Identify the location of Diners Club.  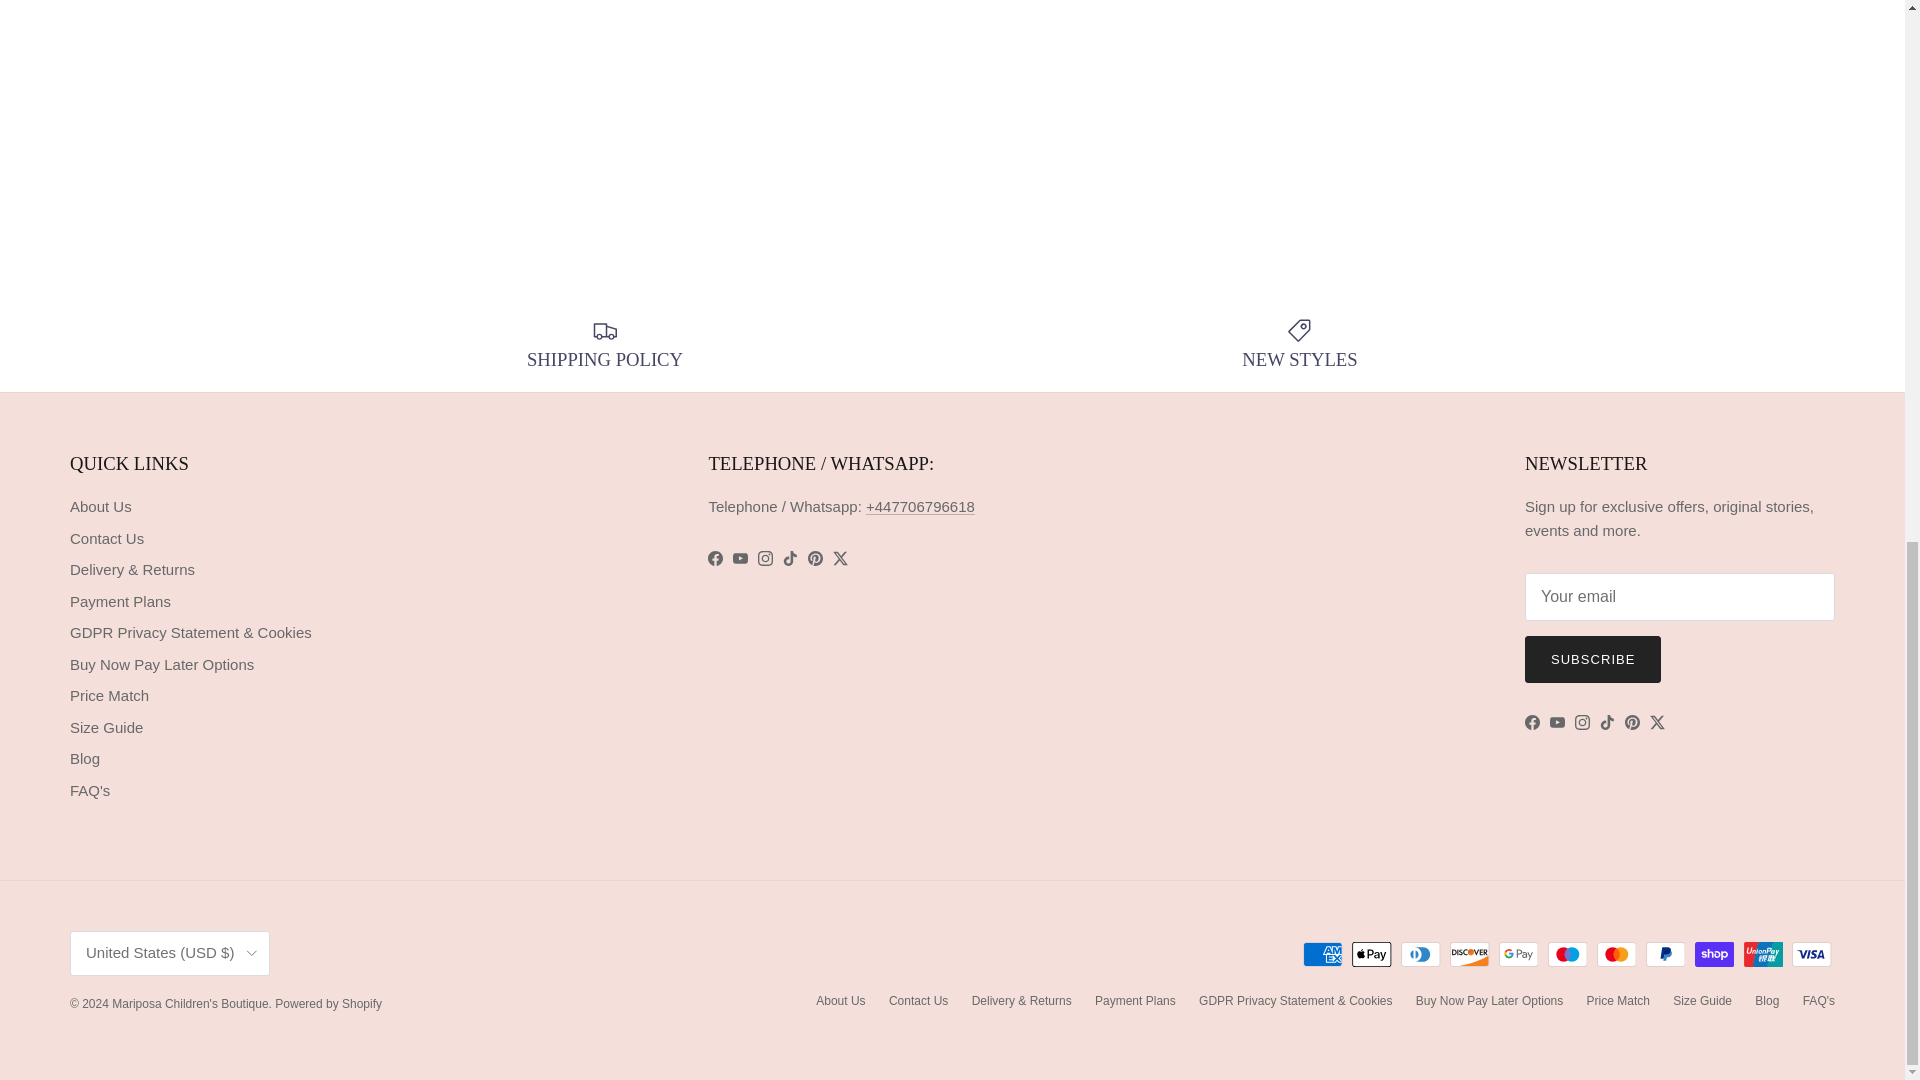
(1420, 954).